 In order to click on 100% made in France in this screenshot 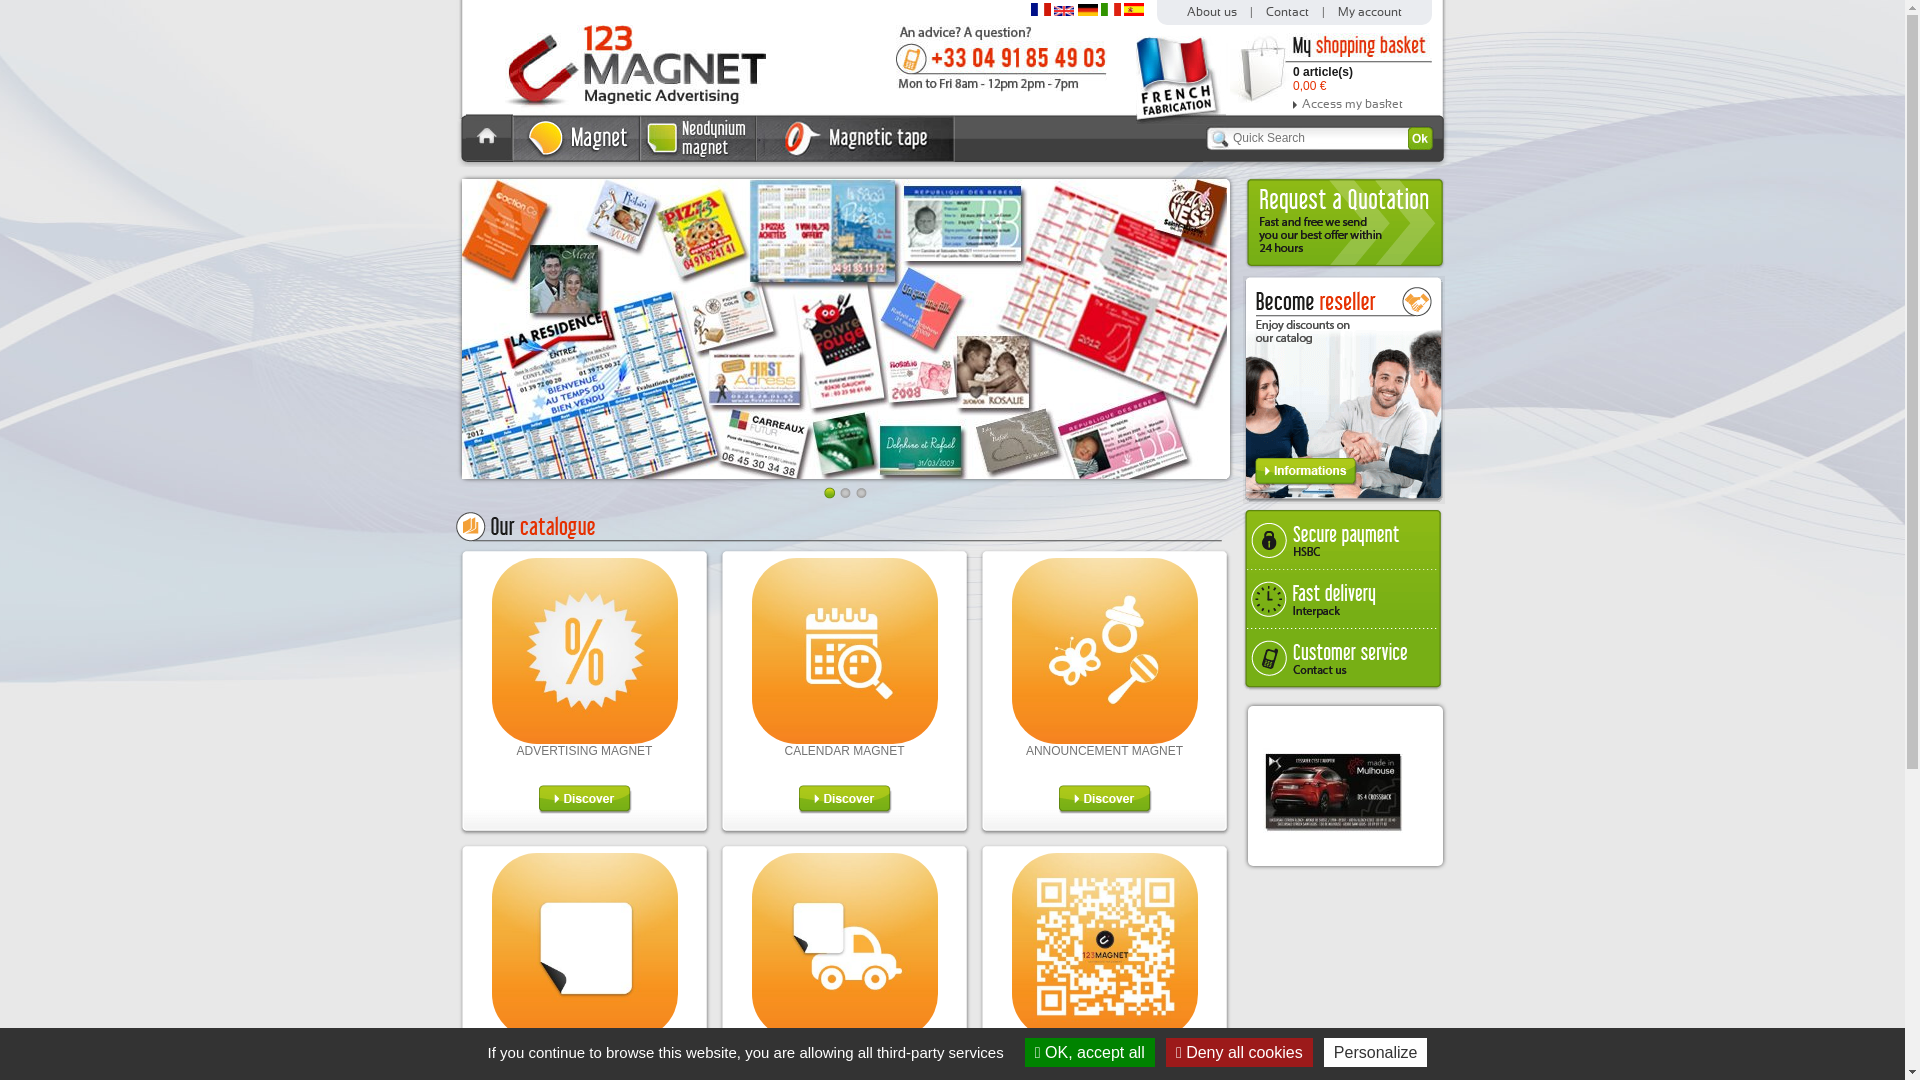, I will do `click(1182, 121)`.